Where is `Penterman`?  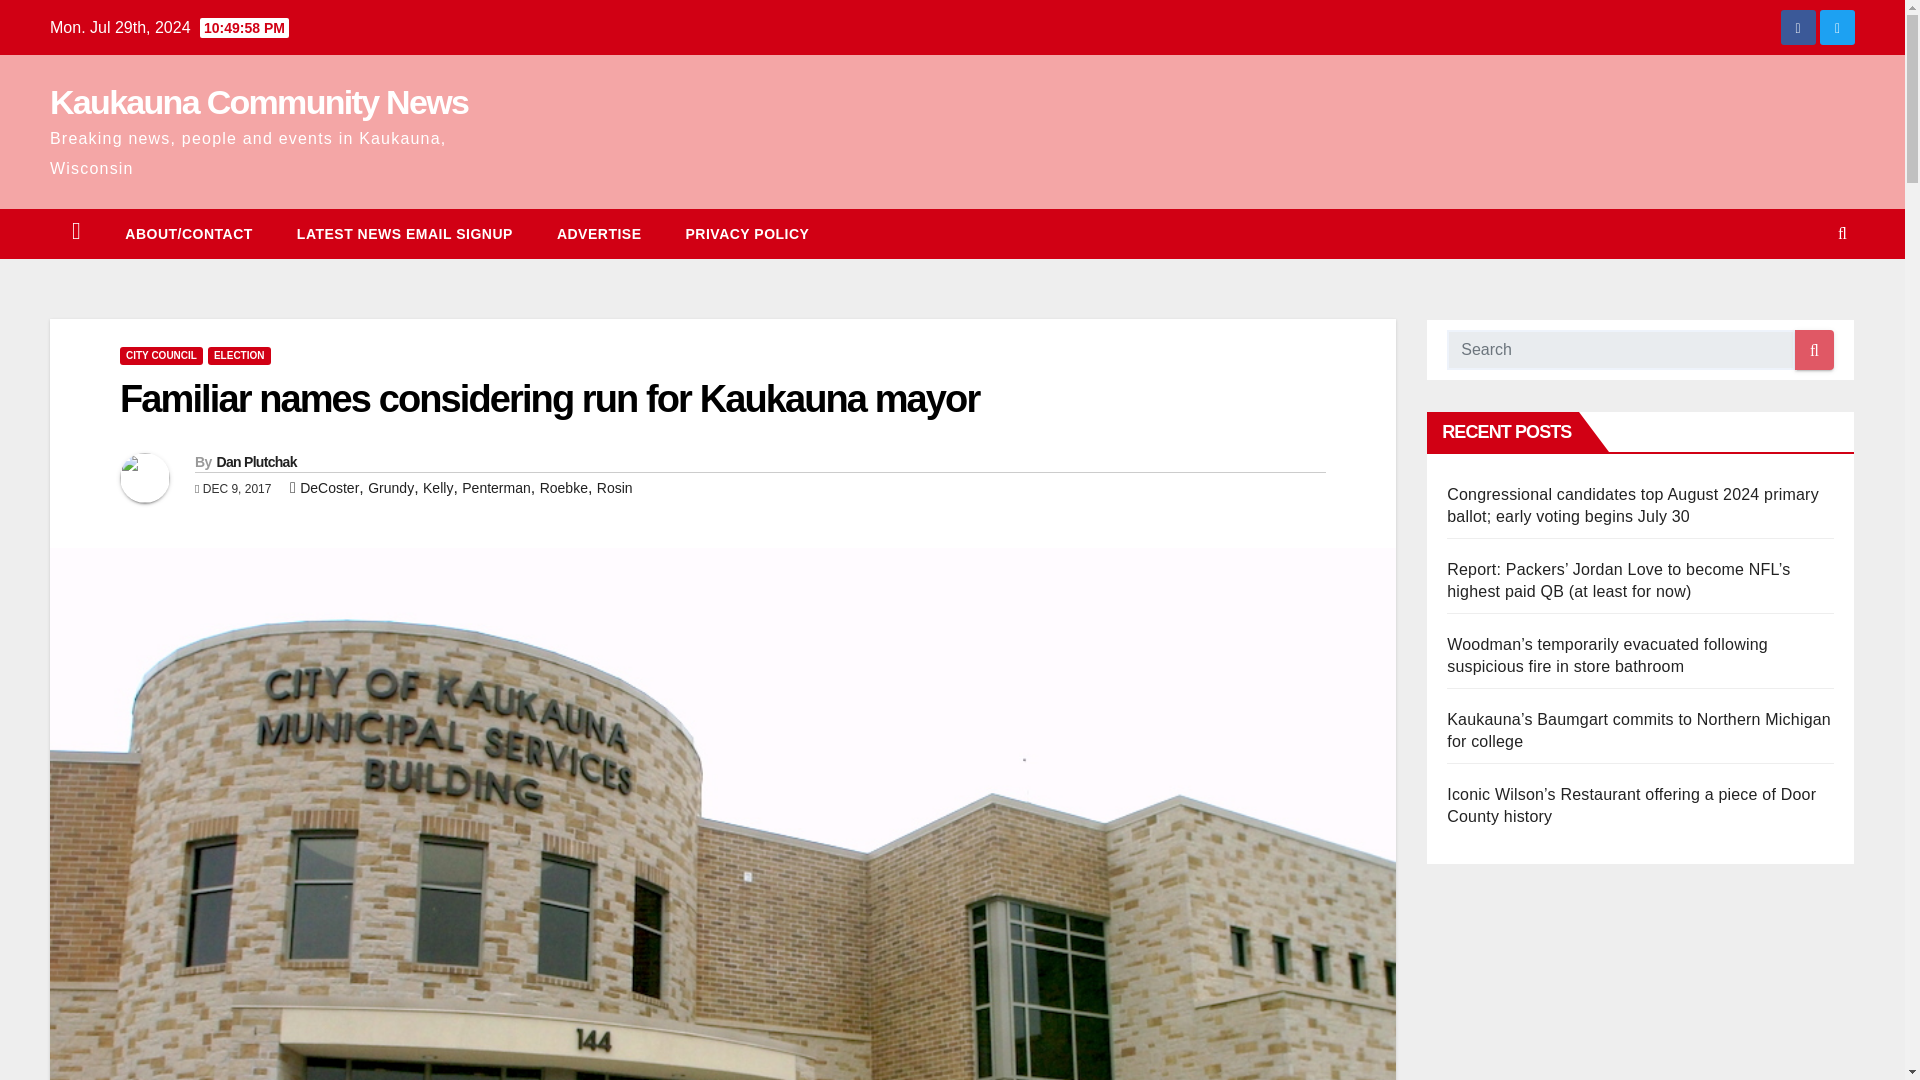 Penterman is located at coordinates (496, 487).